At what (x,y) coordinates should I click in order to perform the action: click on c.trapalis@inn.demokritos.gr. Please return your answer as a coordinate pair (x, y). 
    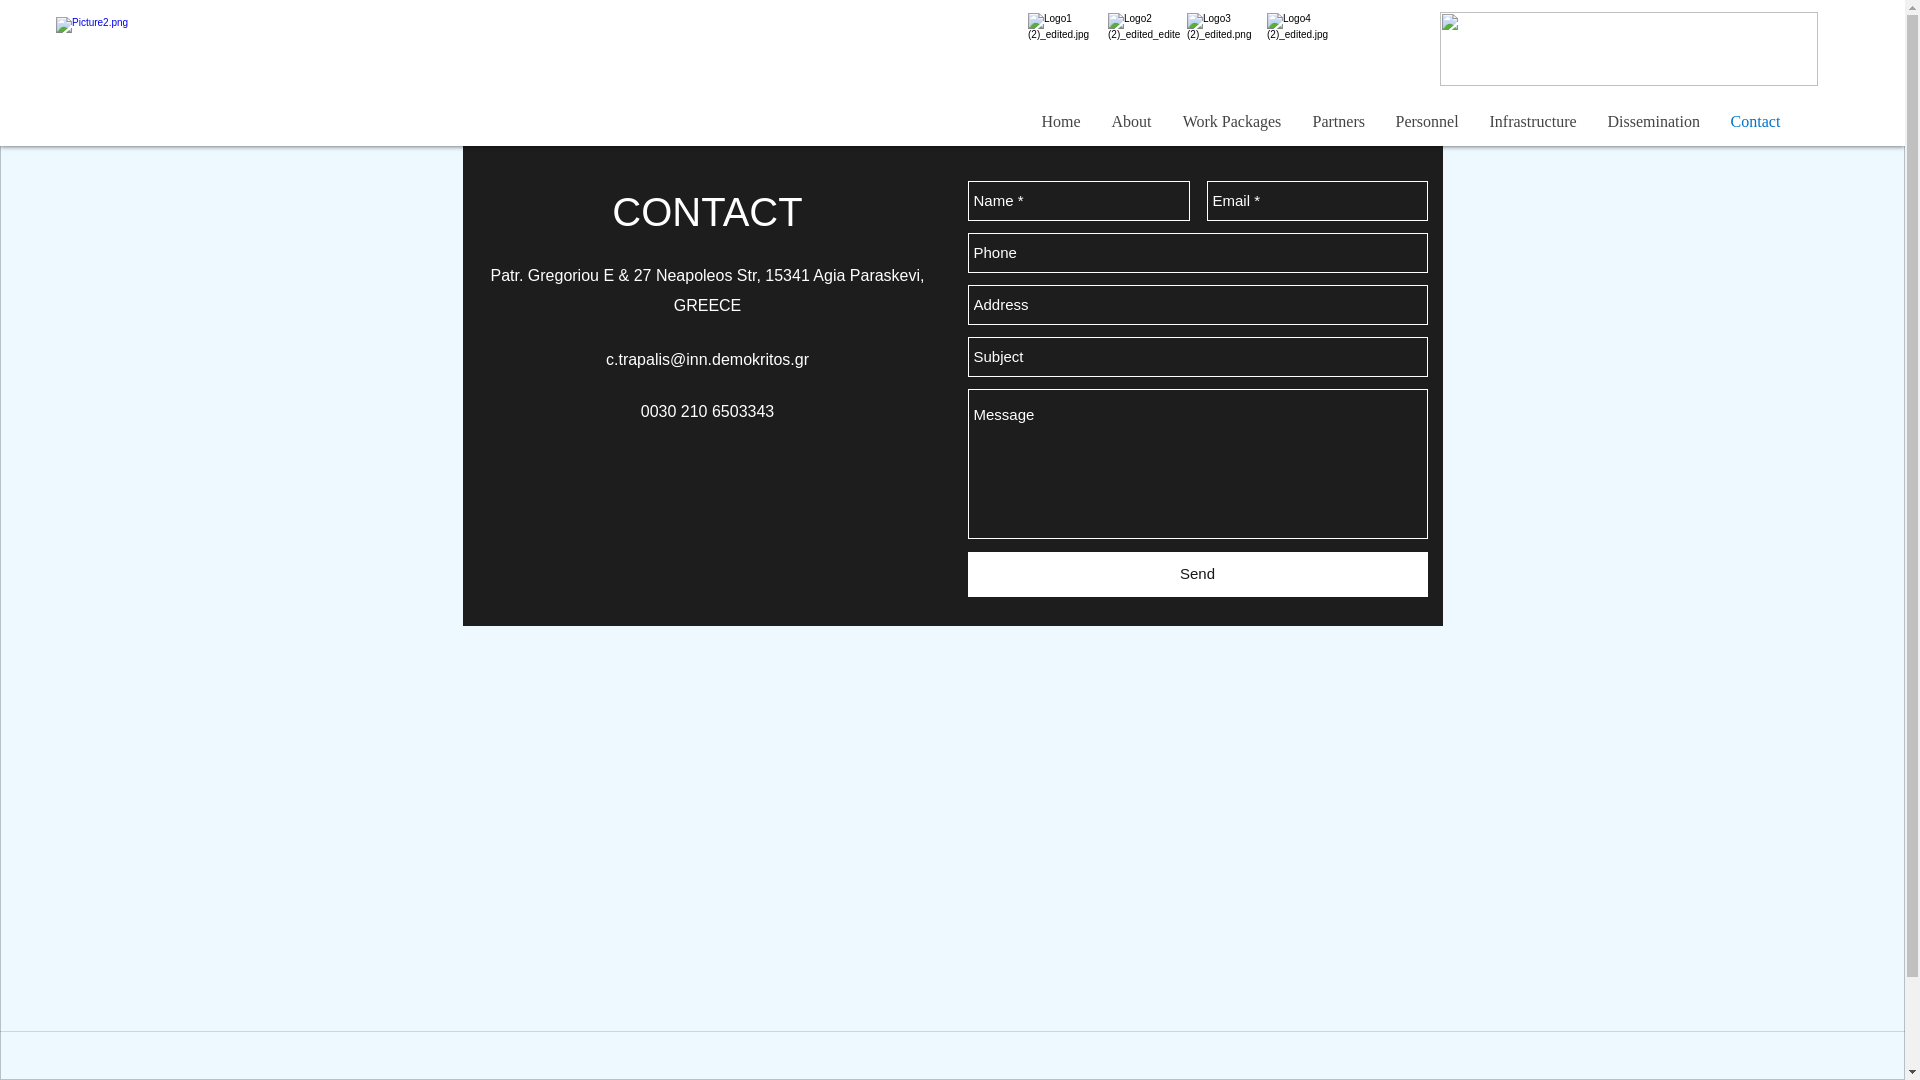
    Looking at the image, I should click on (708, 360).